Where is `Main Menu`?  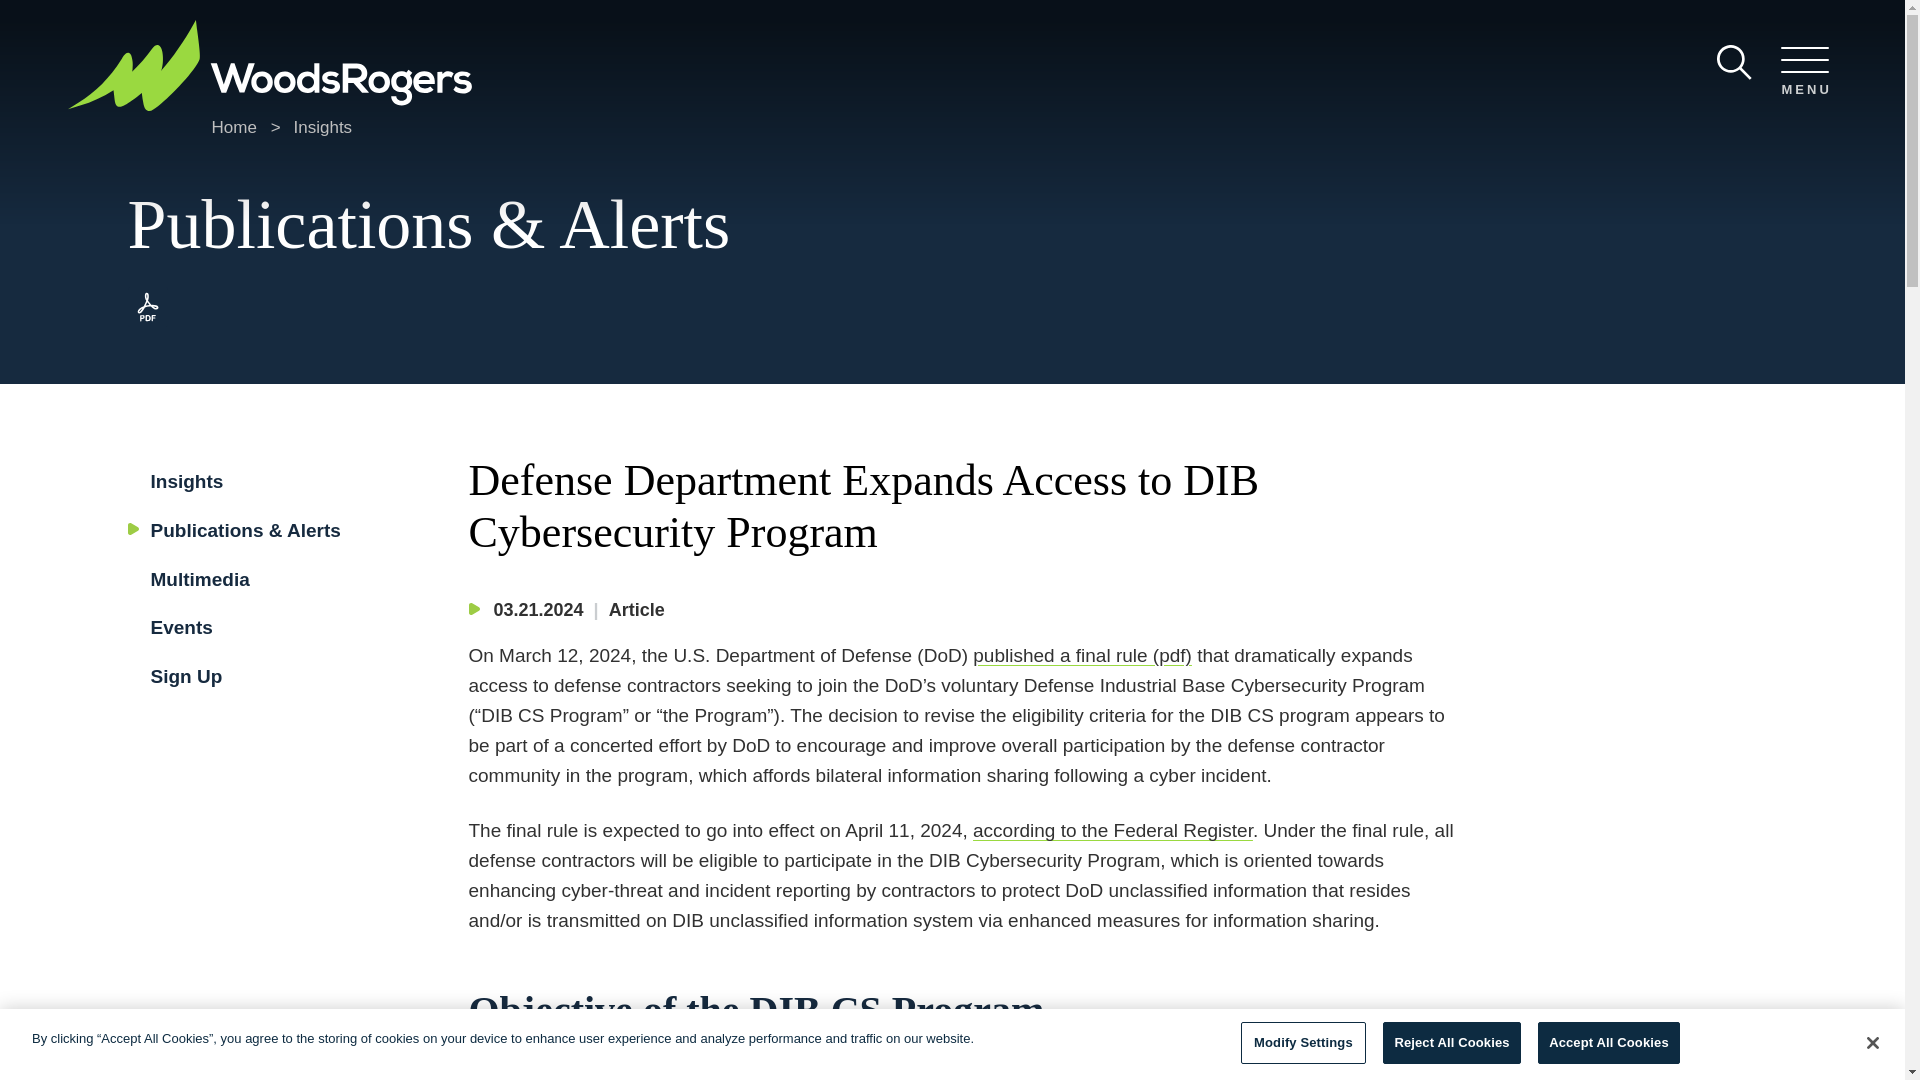 Main Menu is located at coordinates (897, 22).